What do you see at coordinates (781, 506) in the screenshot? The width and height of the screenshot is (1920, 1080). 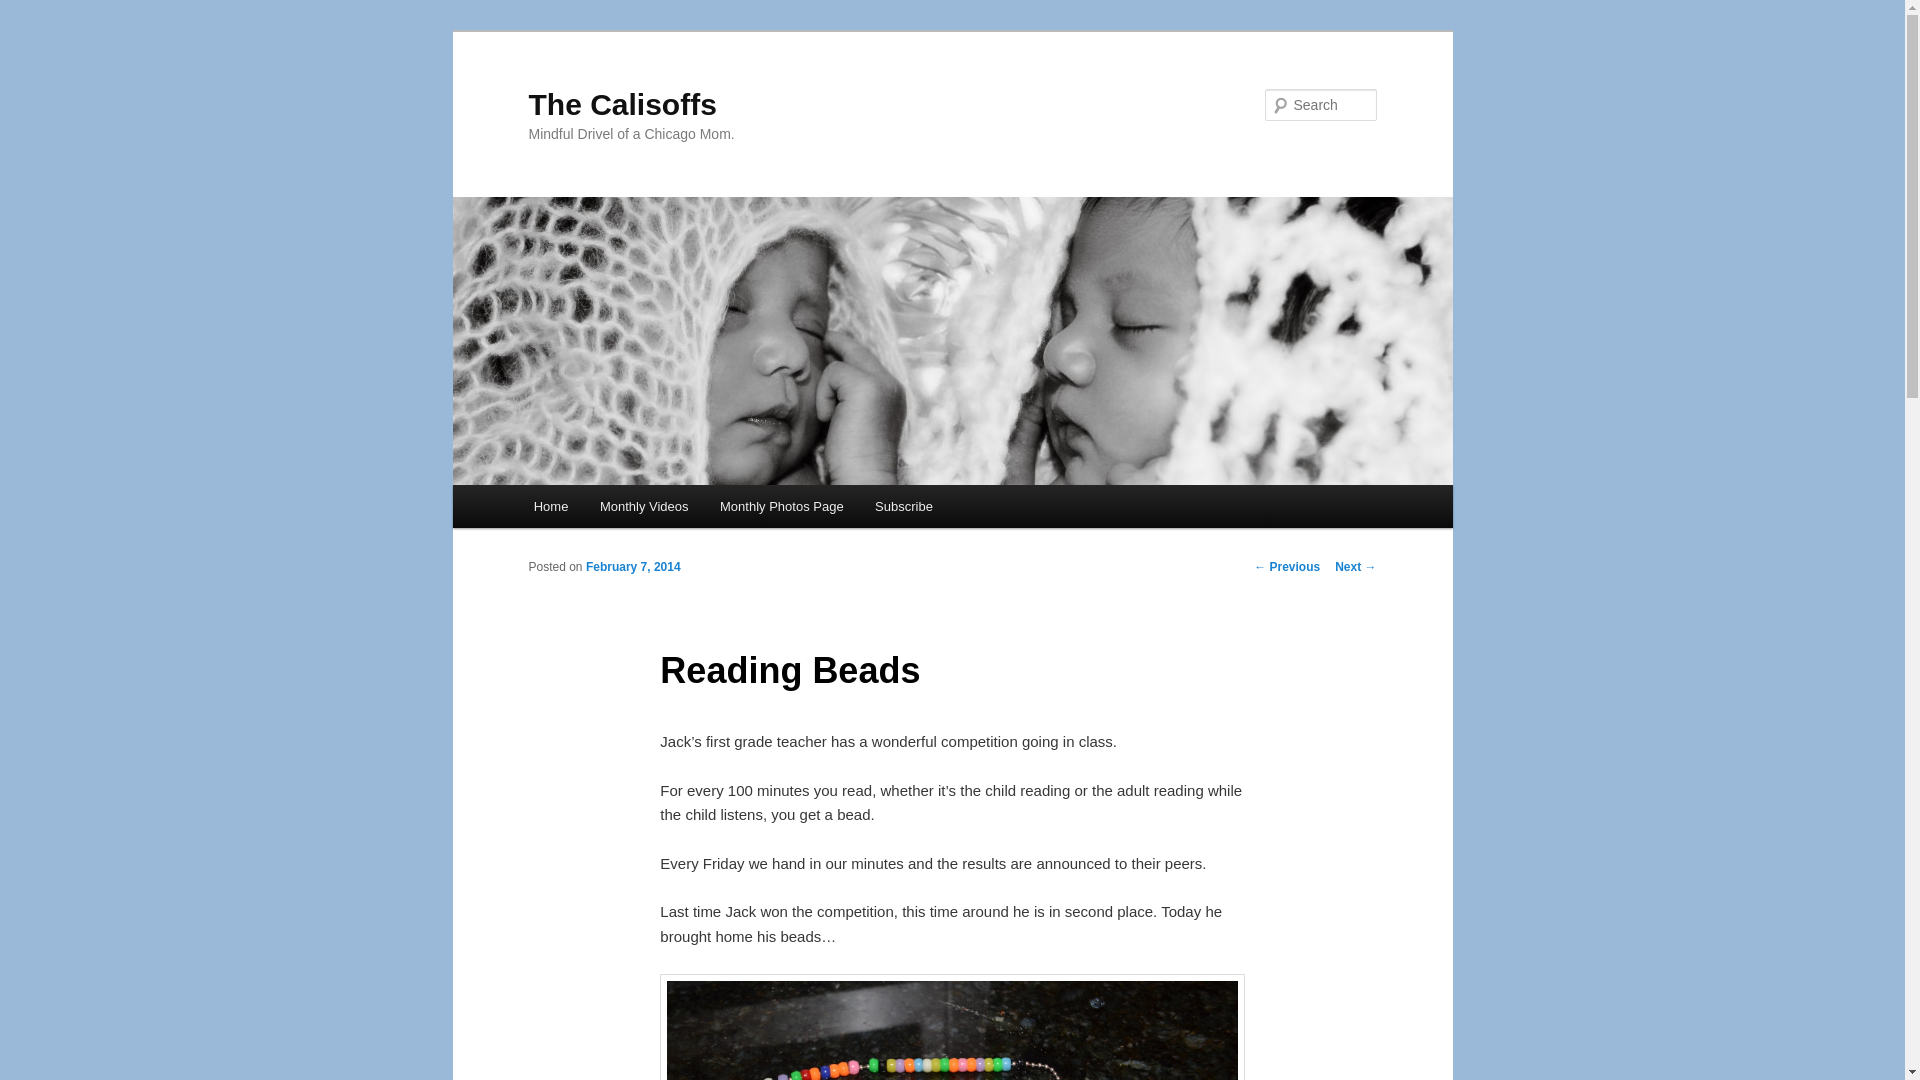 I see `Monthly Photos Page` at bounding box center [781, 506].